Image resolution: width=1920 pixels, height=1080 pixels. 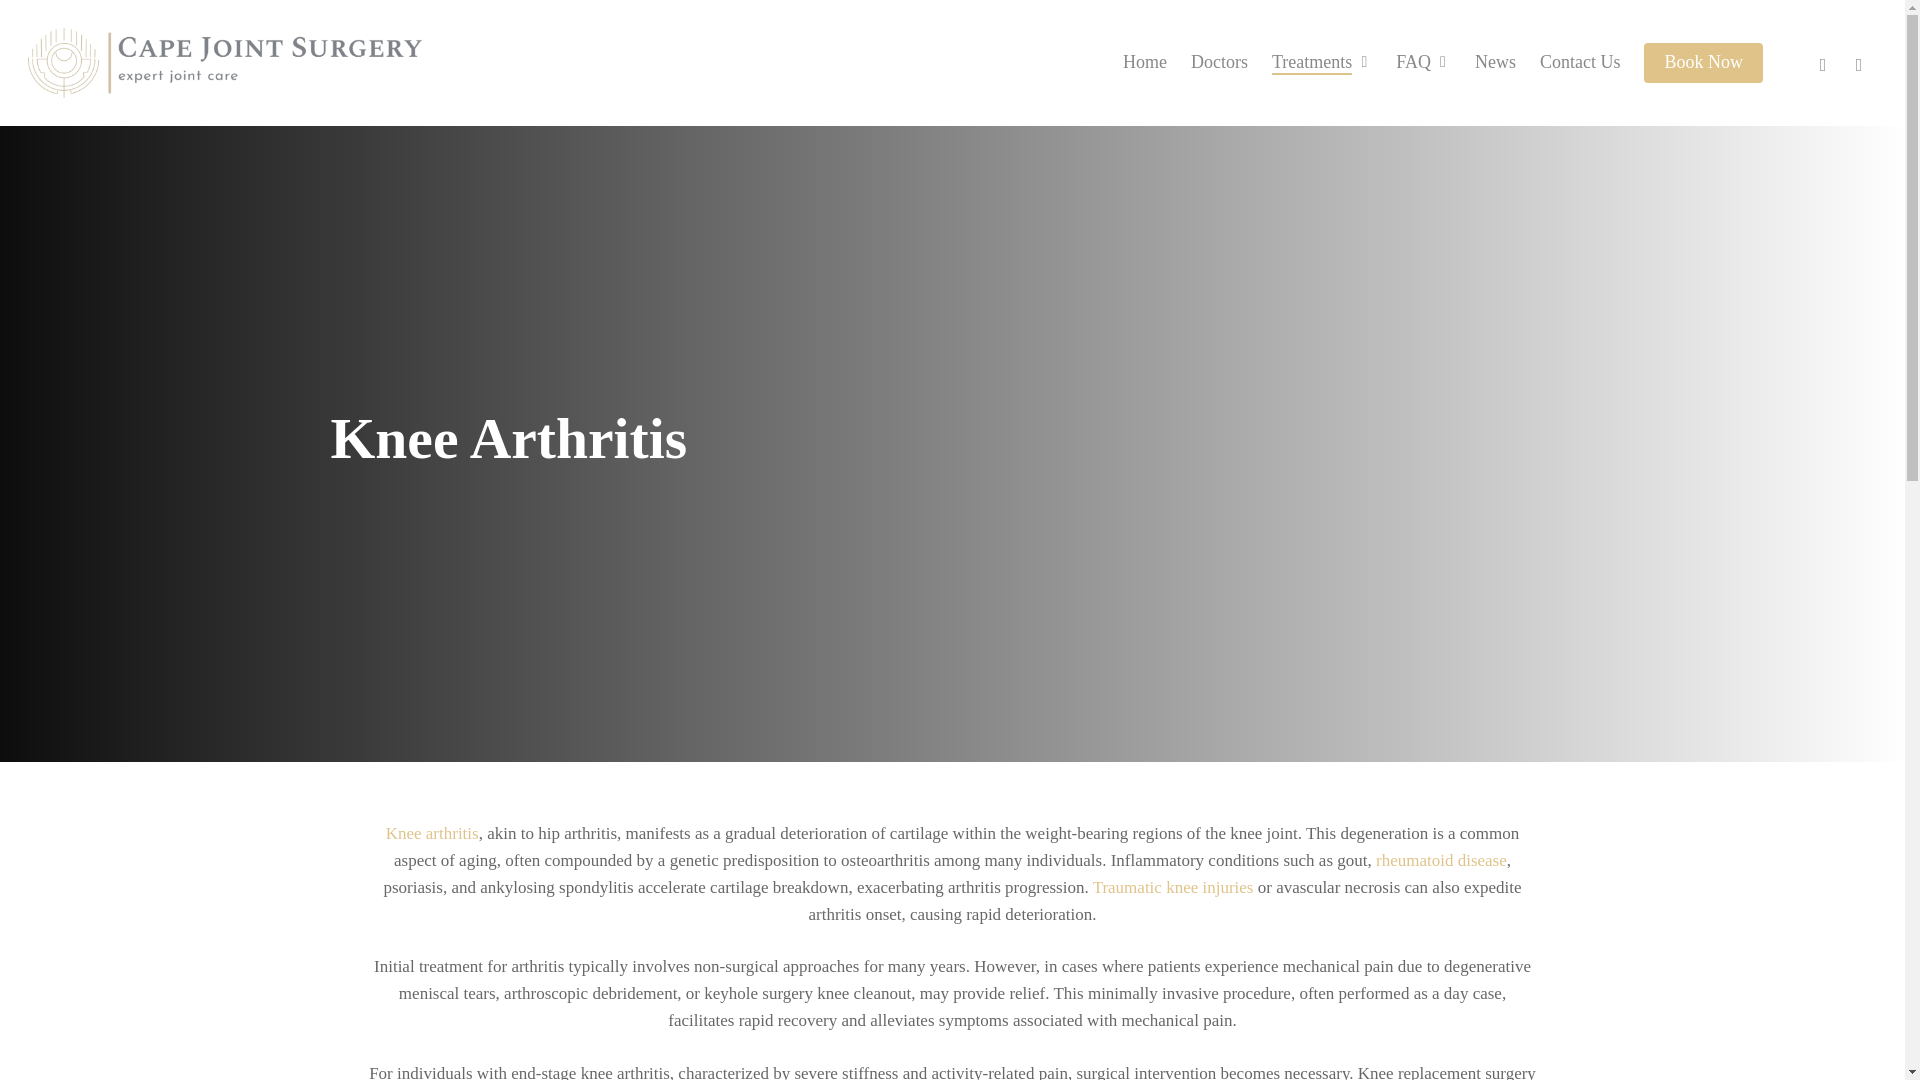 What do you see at coordinates (1219, 62) in the screenshot?
I see `Doctors` at bounding box center [1219, 62].